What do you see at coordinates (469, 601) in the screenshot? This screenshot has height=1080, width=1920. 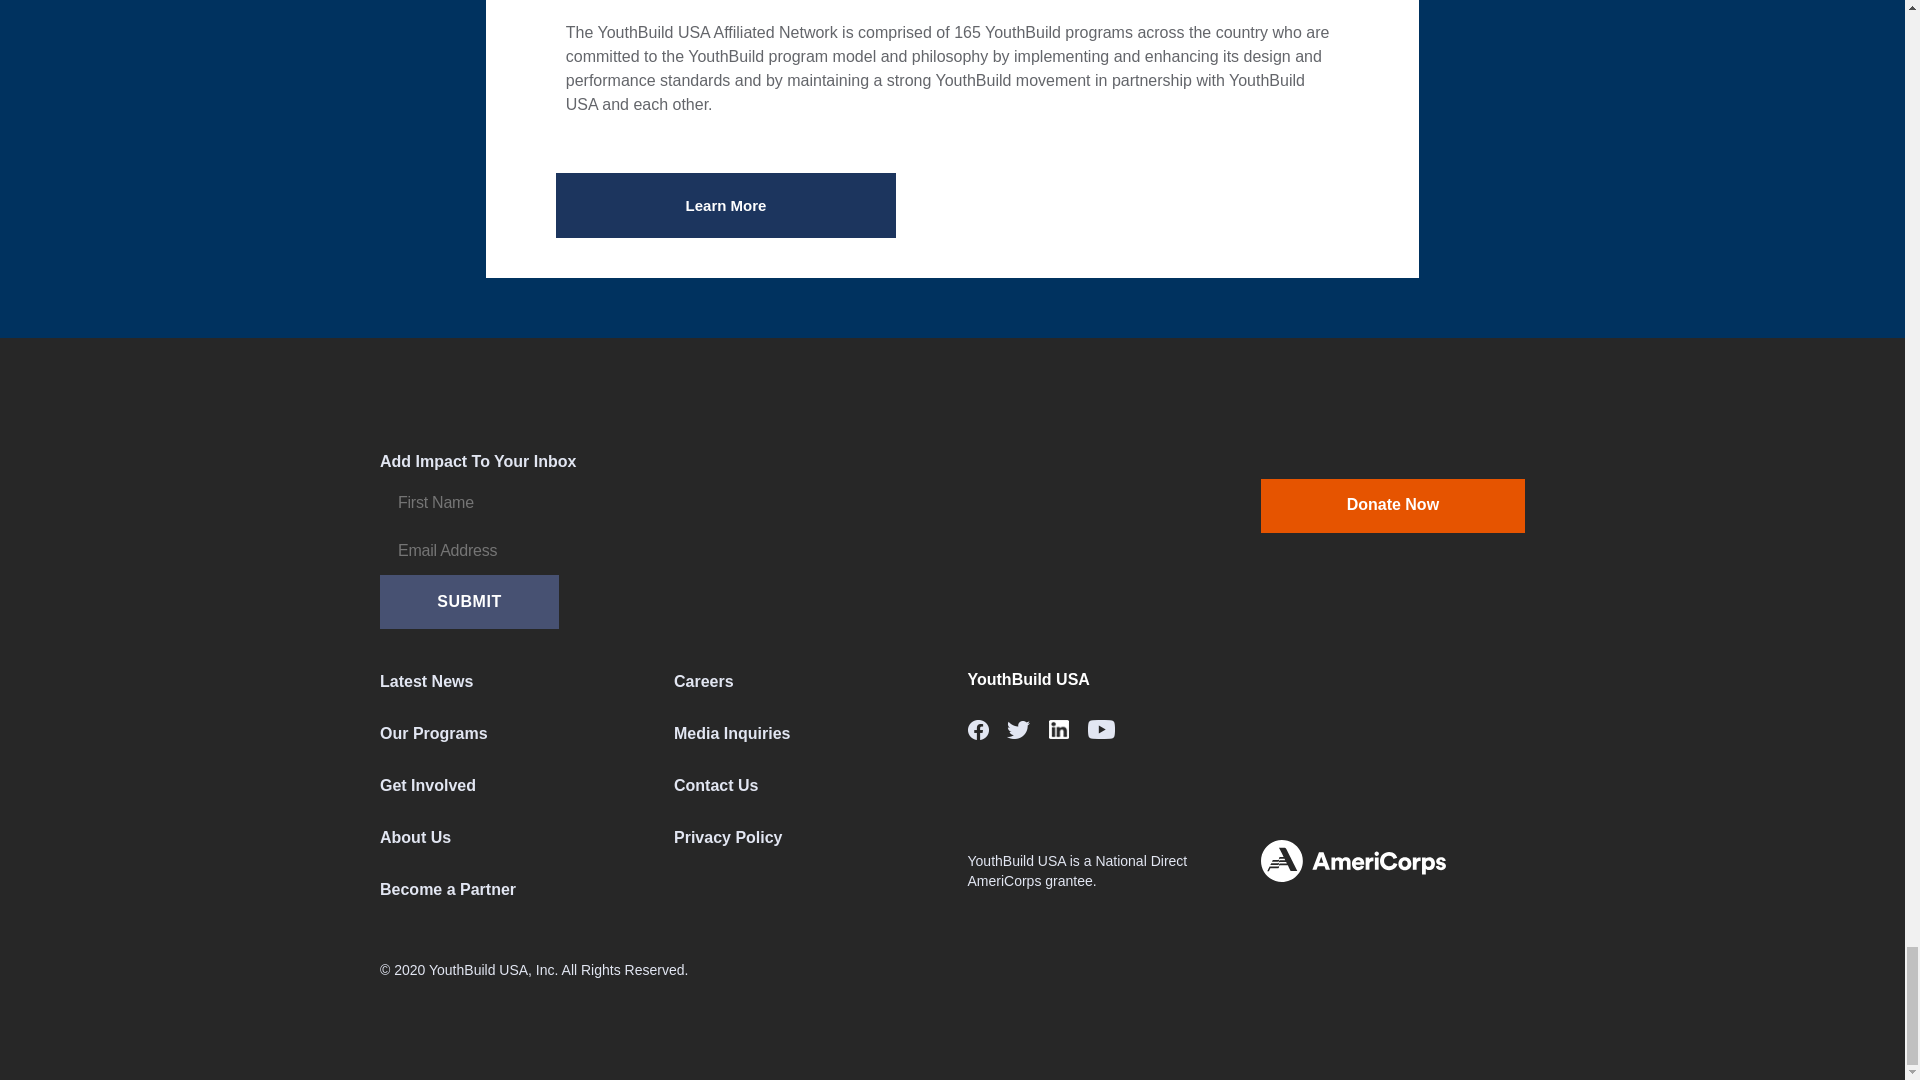 I see `Submit` at bounding box center [469, 601].